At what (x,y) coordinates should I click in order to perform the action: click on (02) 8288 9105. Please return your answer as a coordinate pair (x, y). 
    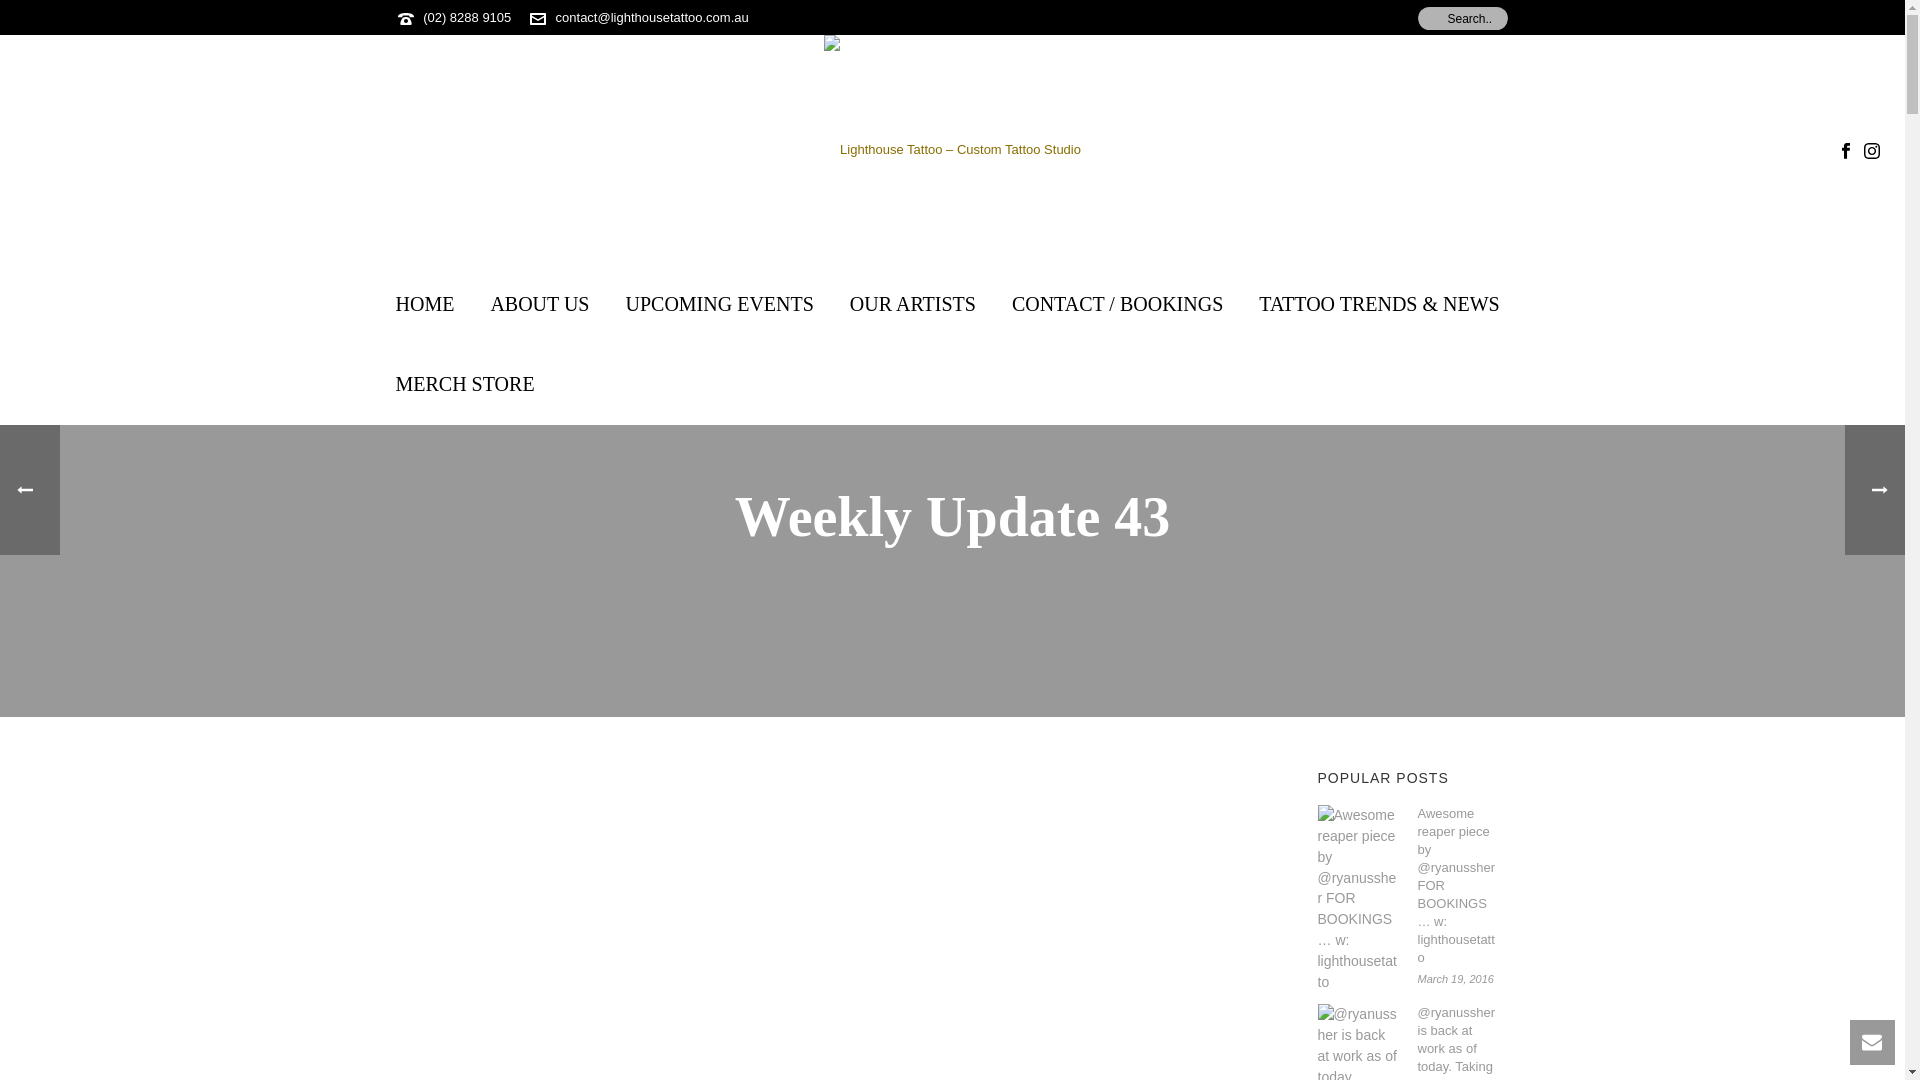
    Looking at the image, I should click on (467, 18).